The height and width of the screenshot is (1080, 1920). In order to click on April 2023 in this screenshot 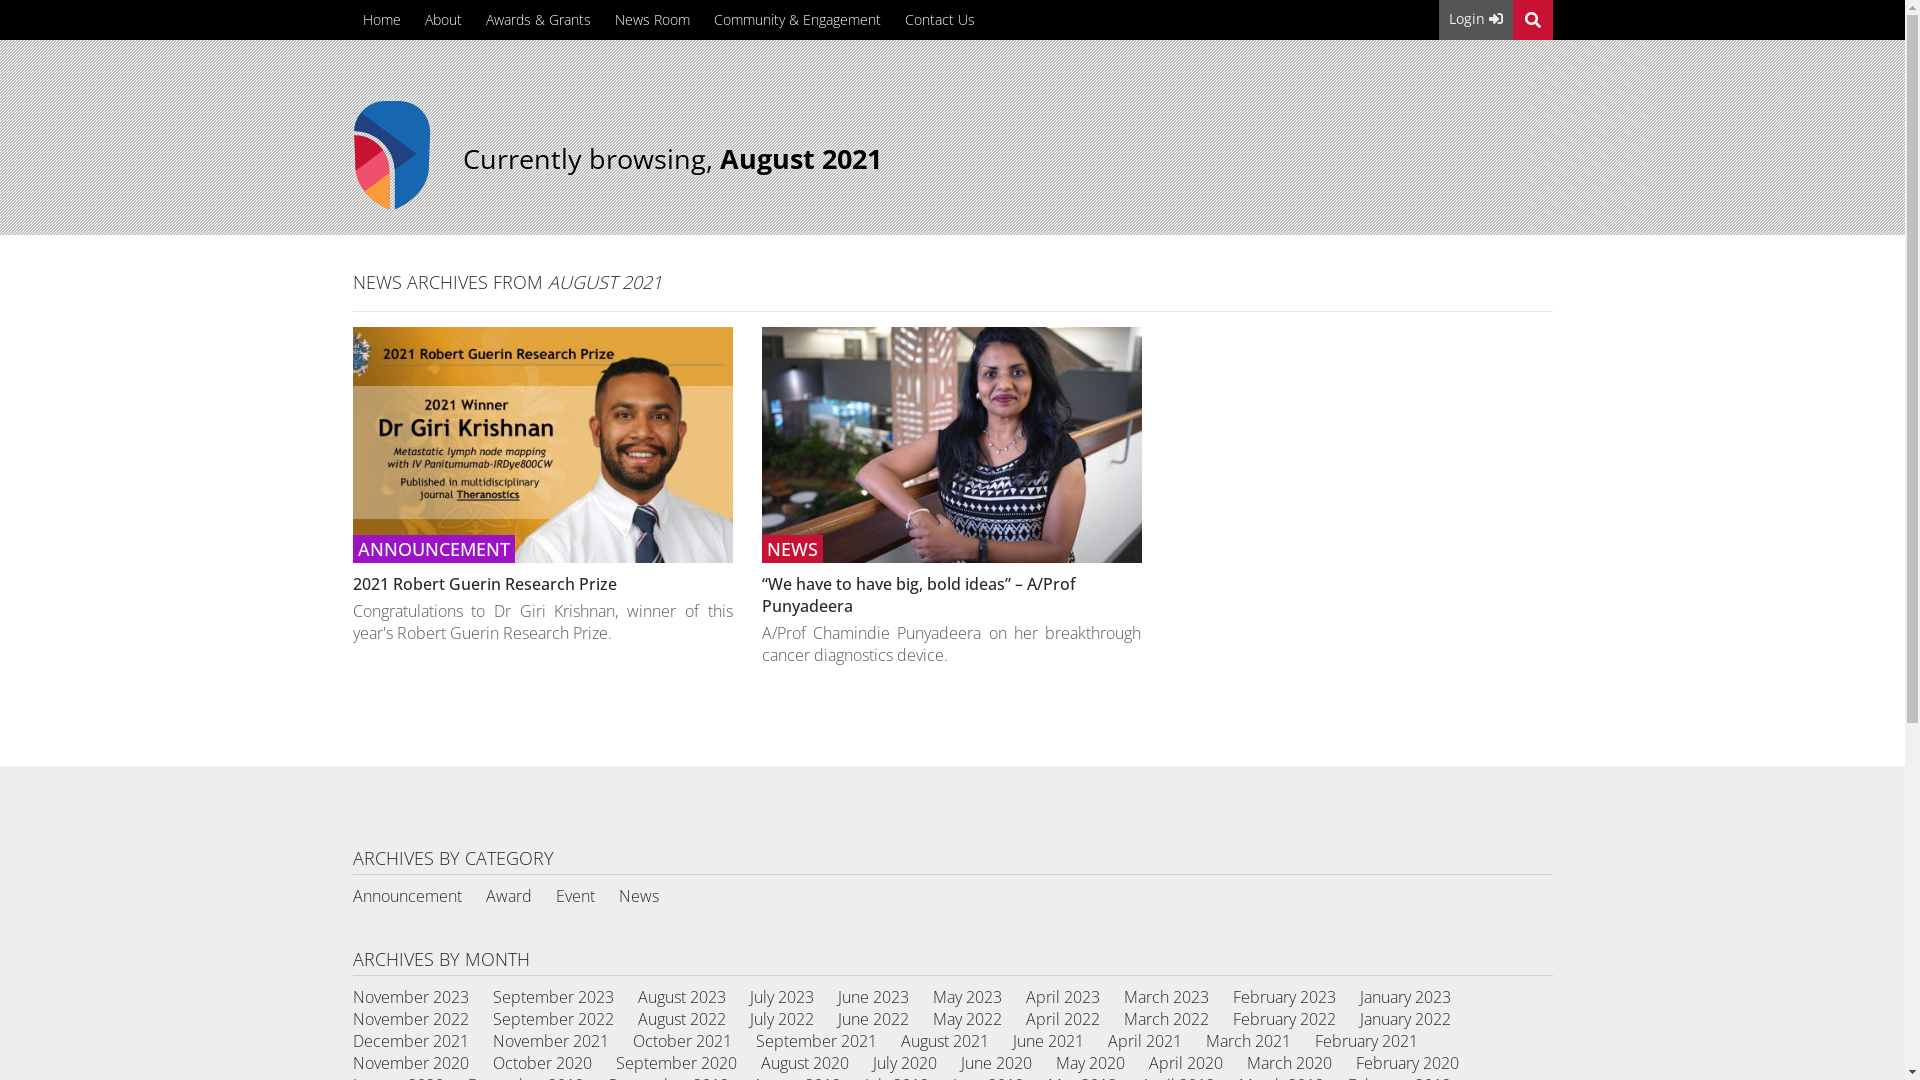, I will do `click(1063, 997)`.